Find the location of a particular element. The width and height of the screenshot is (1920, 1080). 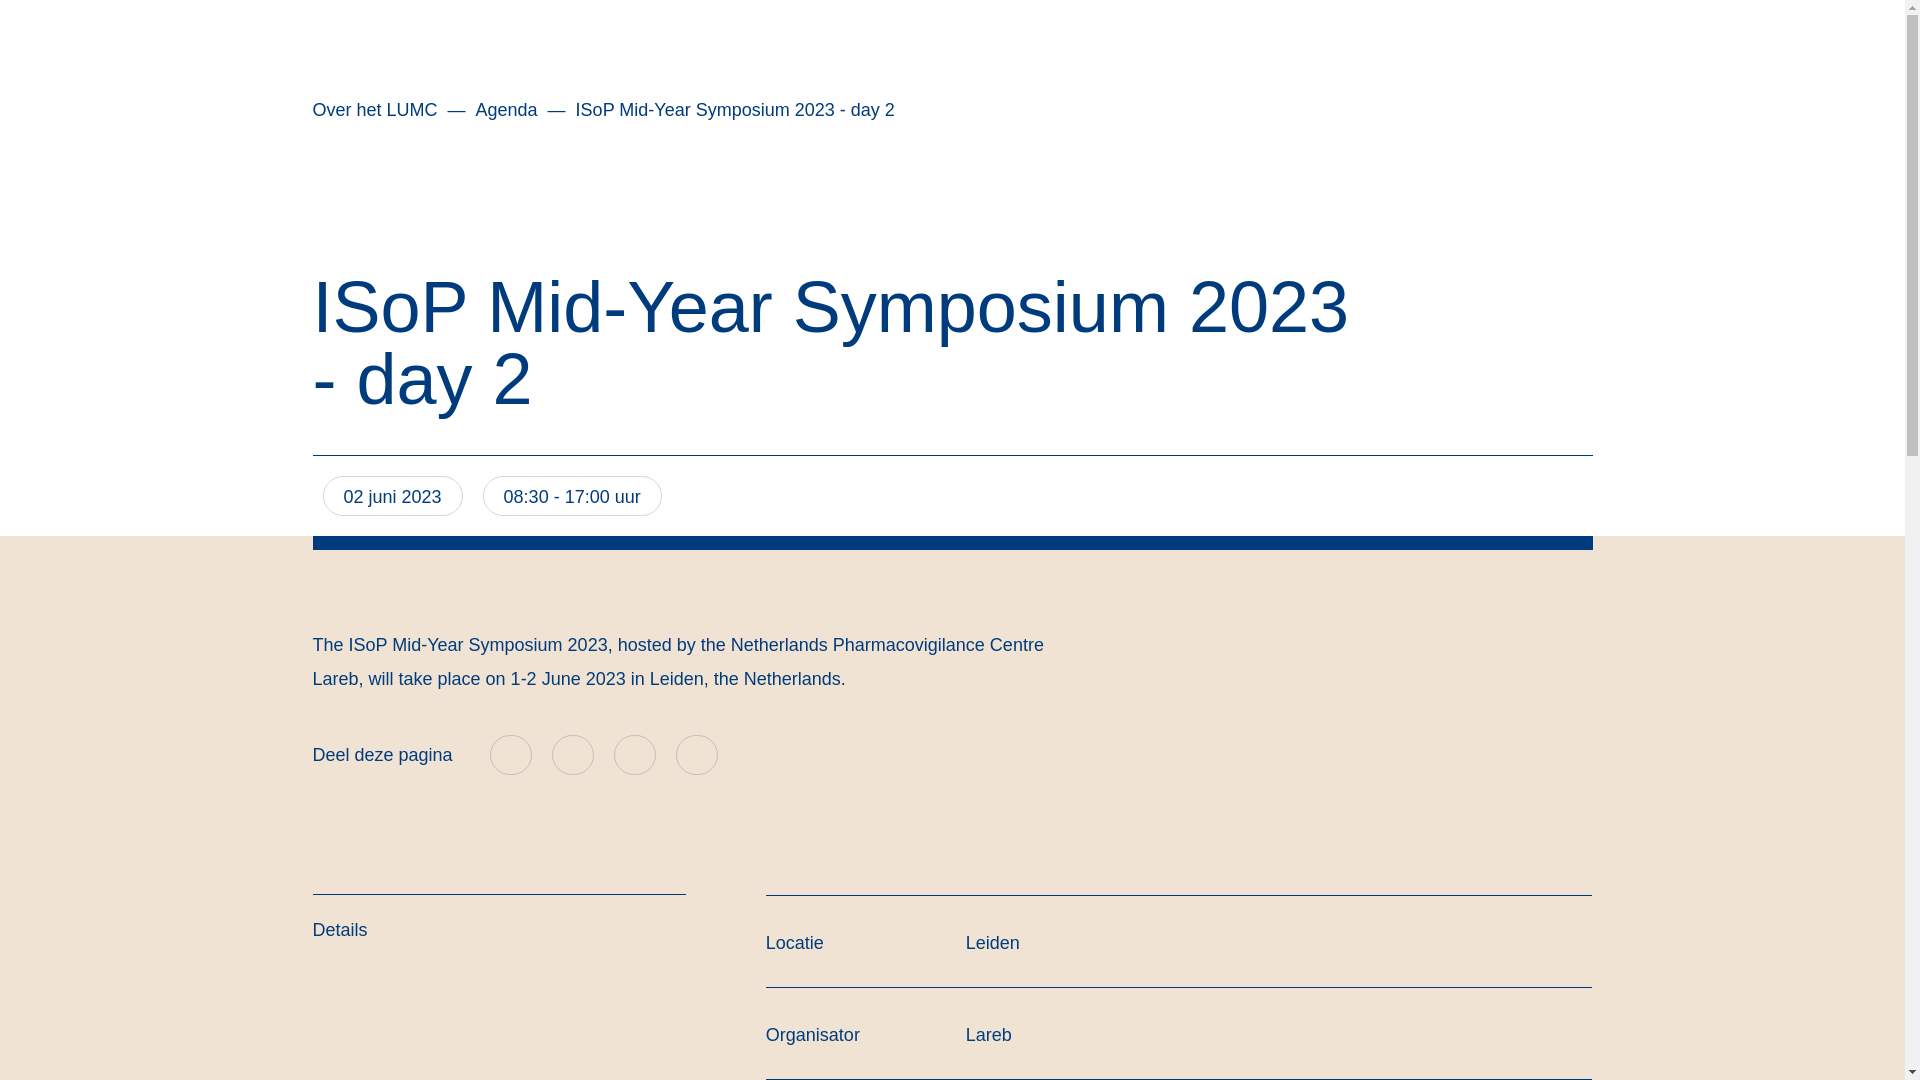

Deel deze pagina via WhatsApp is located at coordinates (698, 754).